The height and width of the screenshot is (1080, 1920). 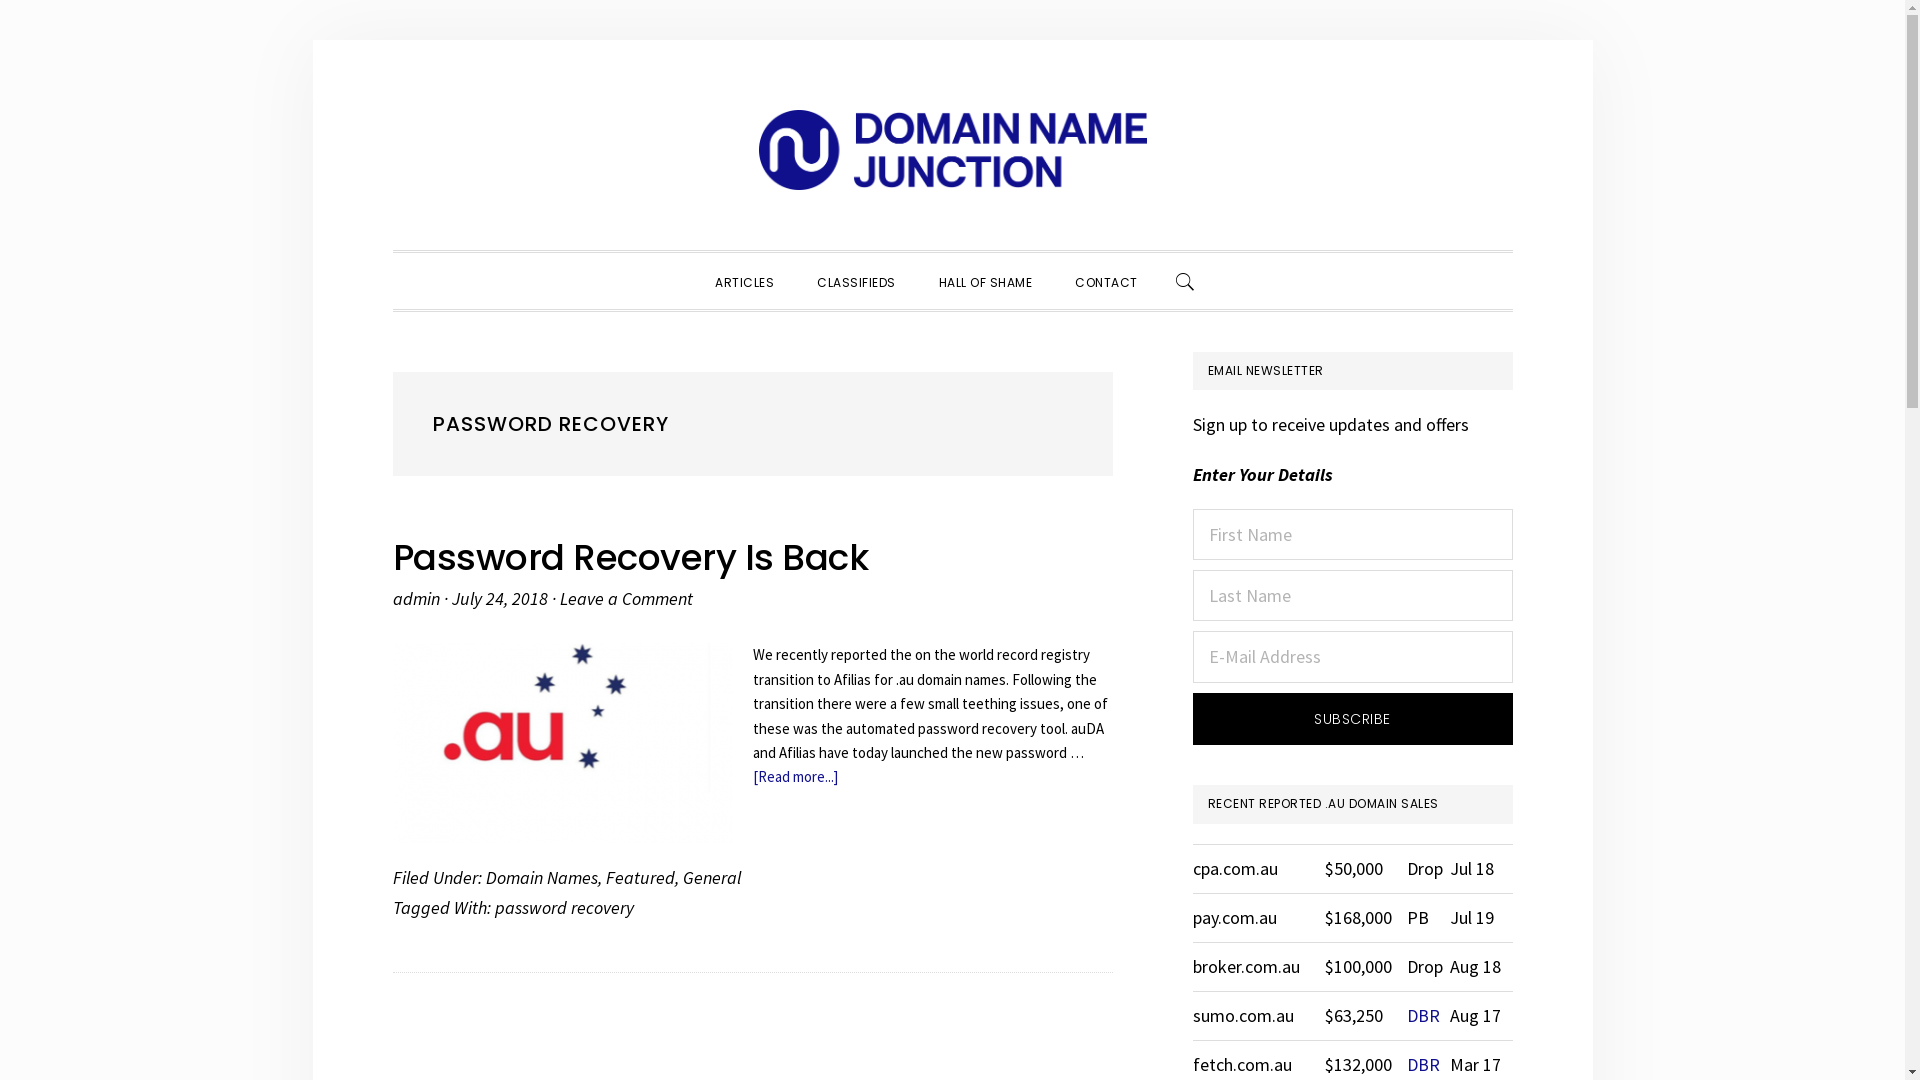 What do you see at coordinates (1106, 281) in the screenshot?
I see `CONTACT` at bounding box center [1106, 281].